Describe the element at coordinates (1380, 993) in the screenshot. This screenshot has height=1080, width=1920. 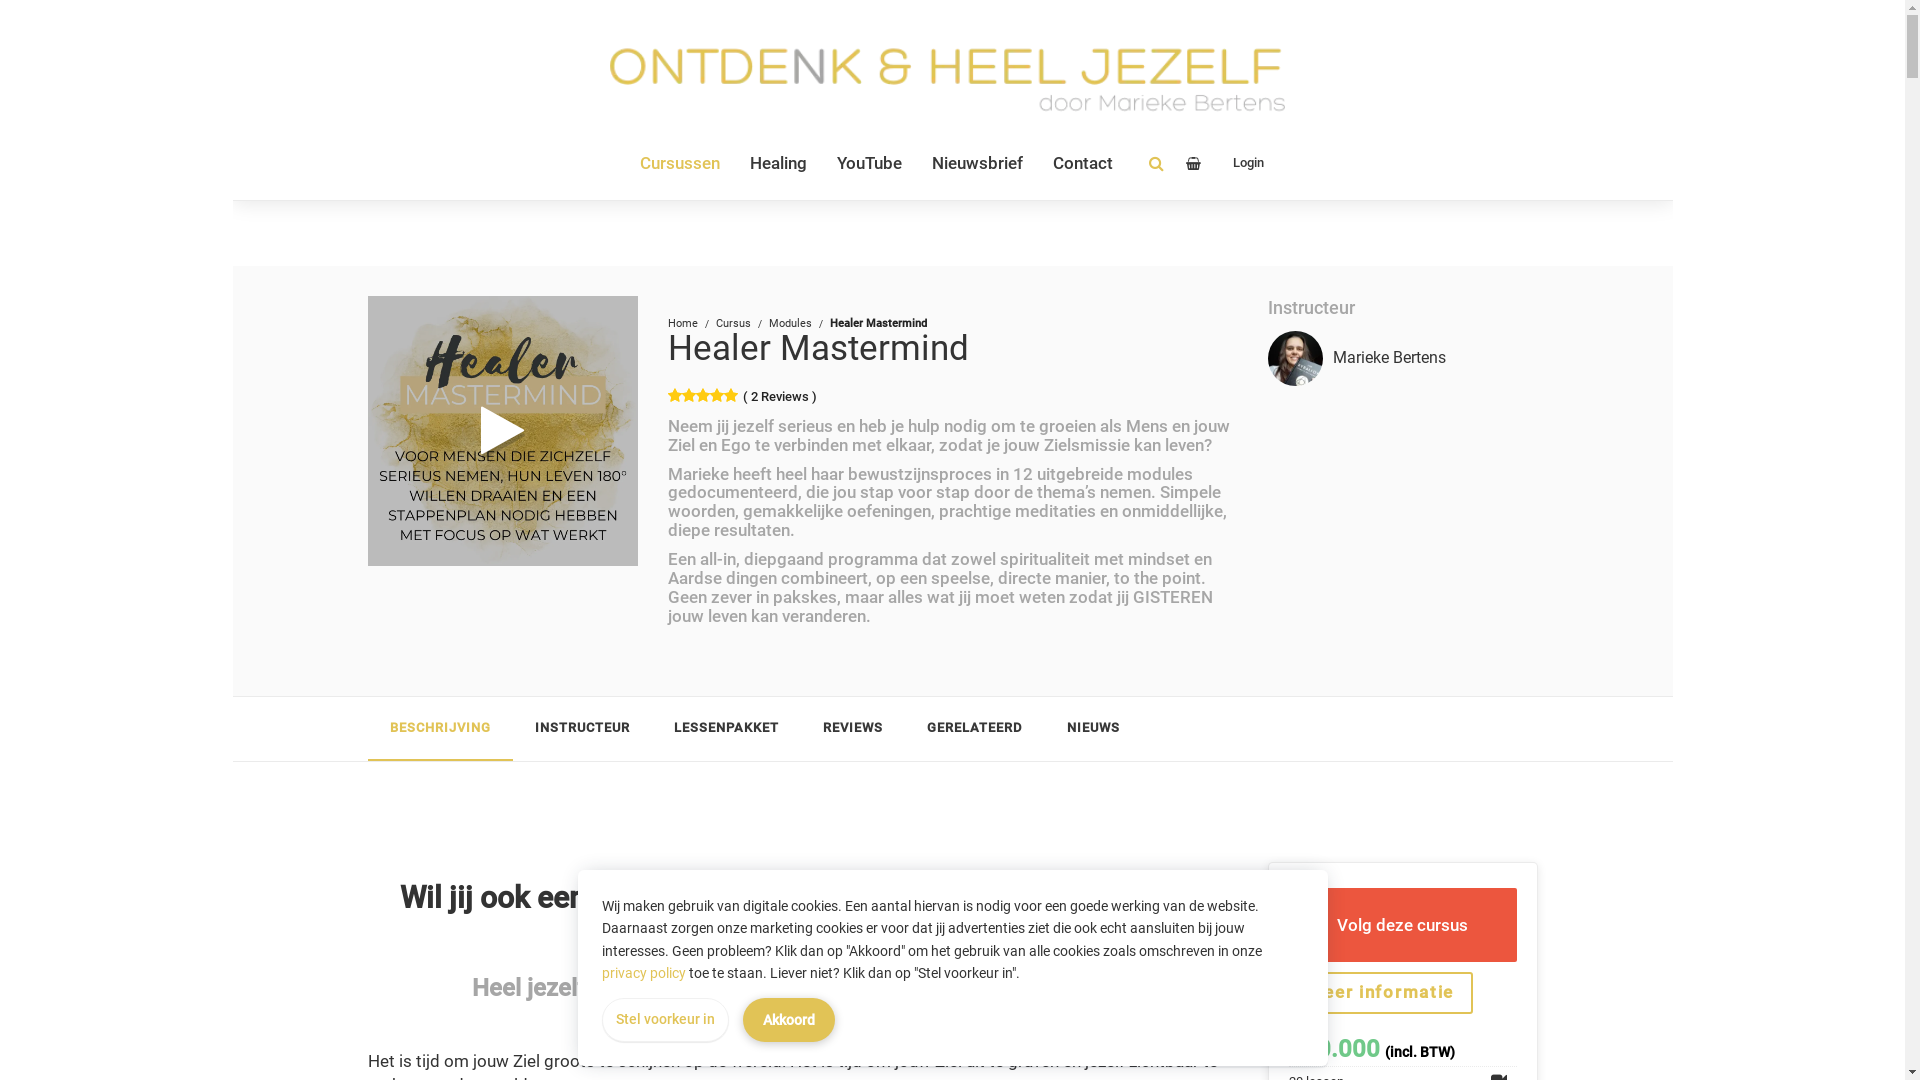
I see `Meer informatie` at that location.